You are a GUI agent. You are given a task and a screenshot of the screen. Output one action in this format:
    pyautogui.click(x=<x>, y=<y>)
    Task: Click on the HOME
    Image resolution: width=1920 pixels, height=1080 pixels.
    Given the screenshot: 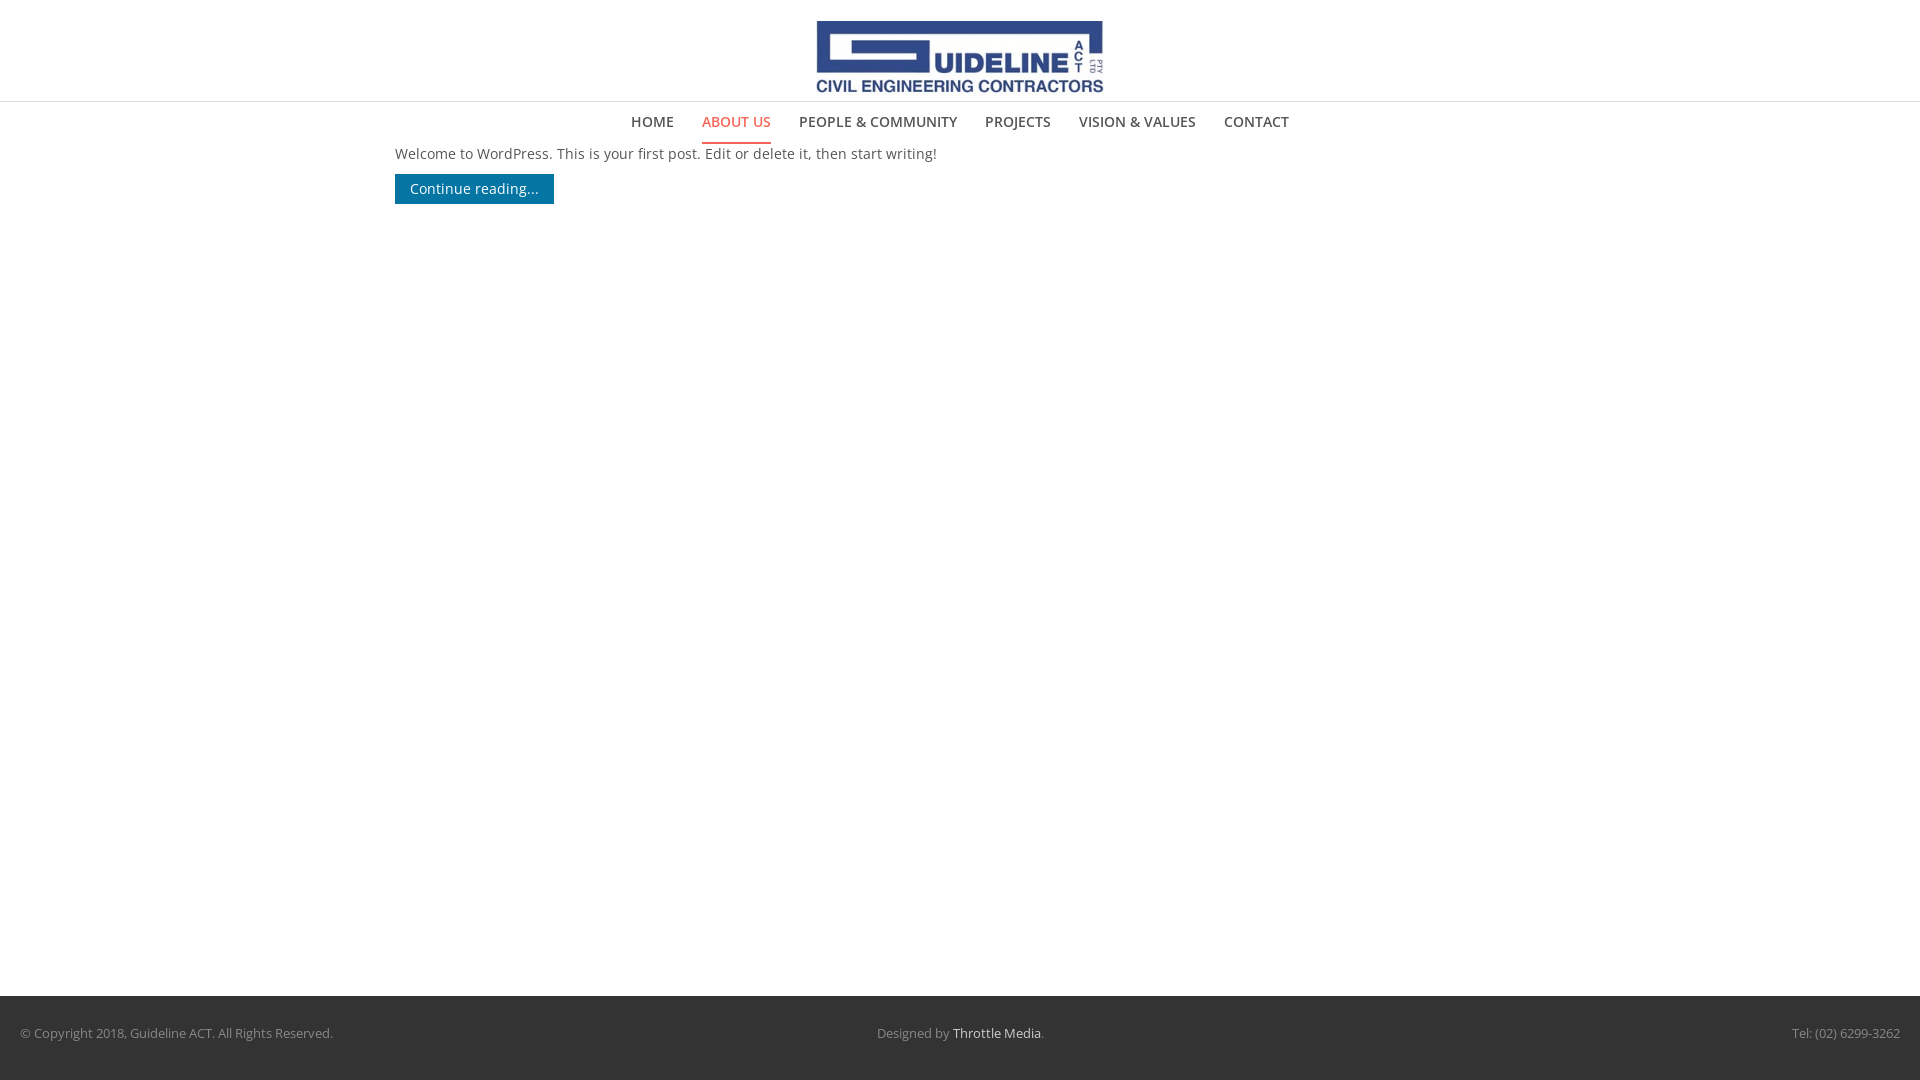 What is the action you would take?
    pyautogui.click(x=652, y=122)
    